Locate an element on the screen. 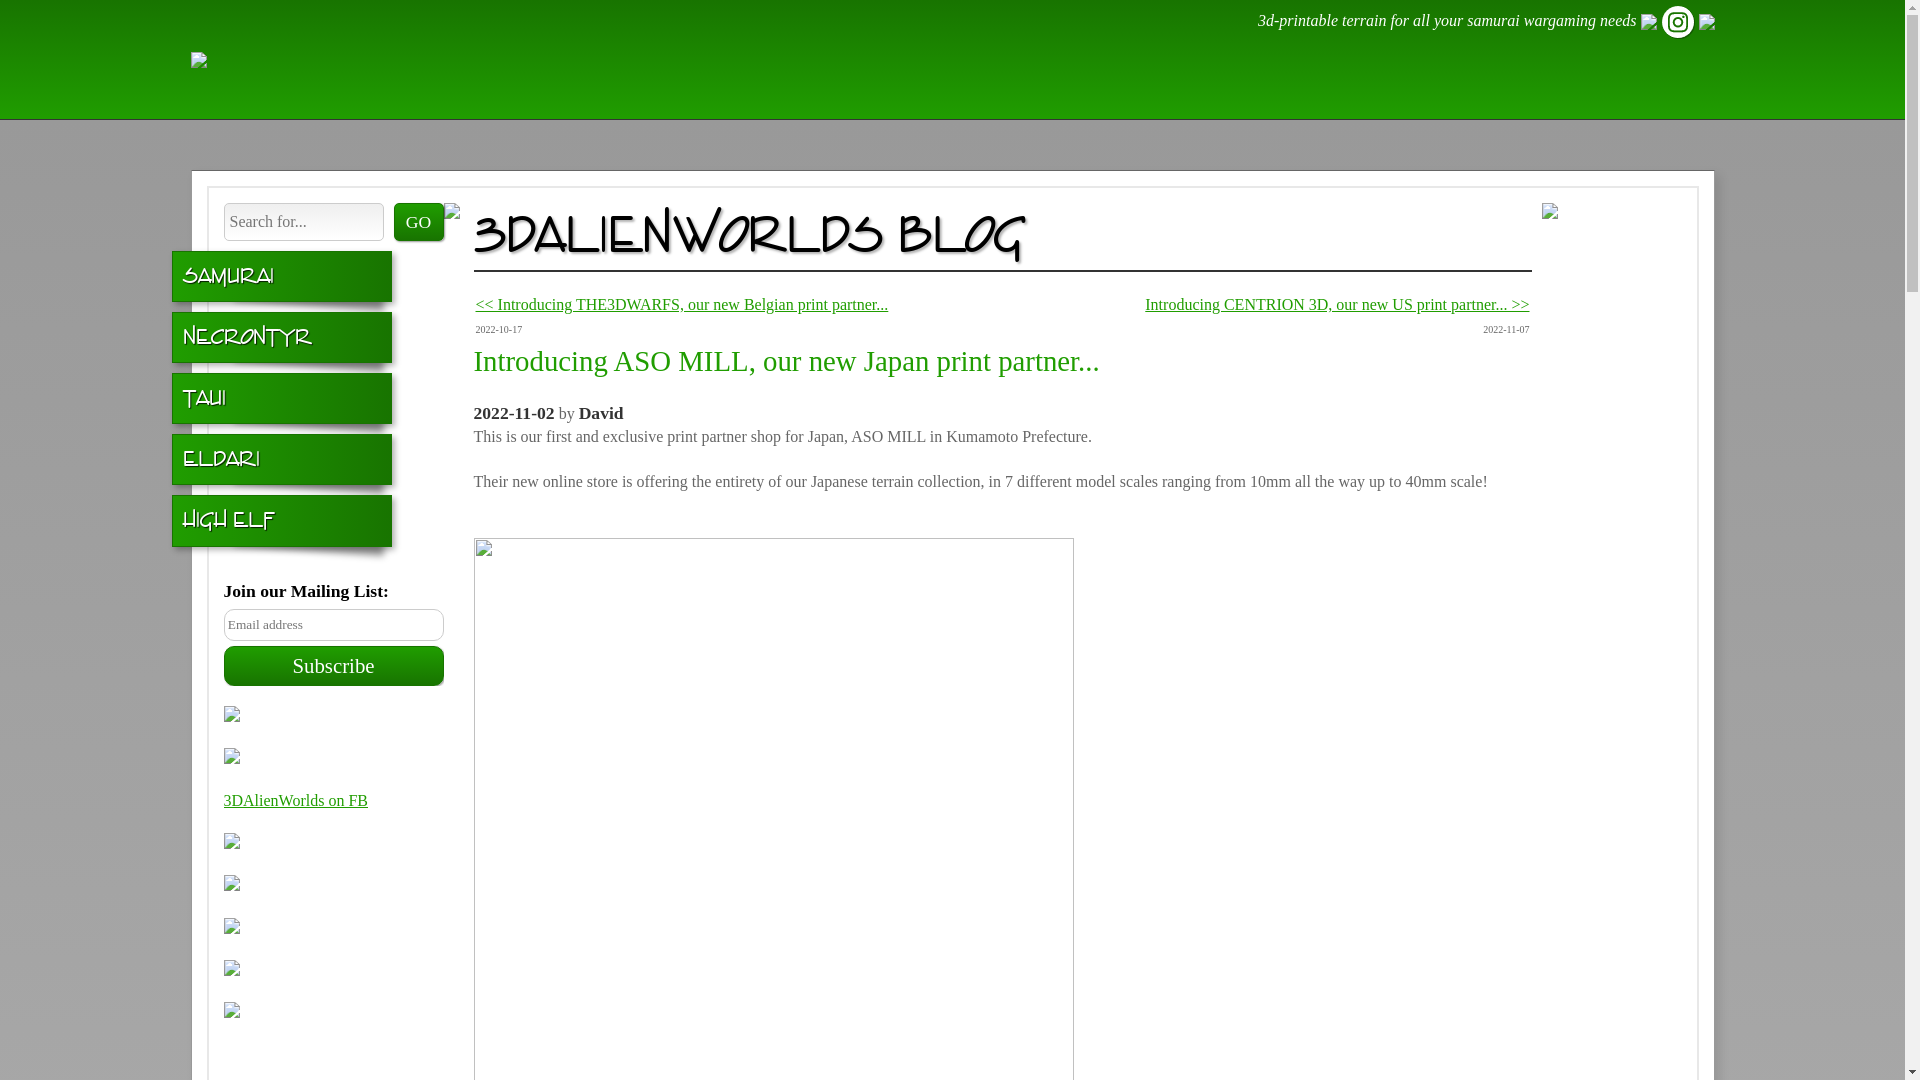  Taui is located at coordinates (282, 398).